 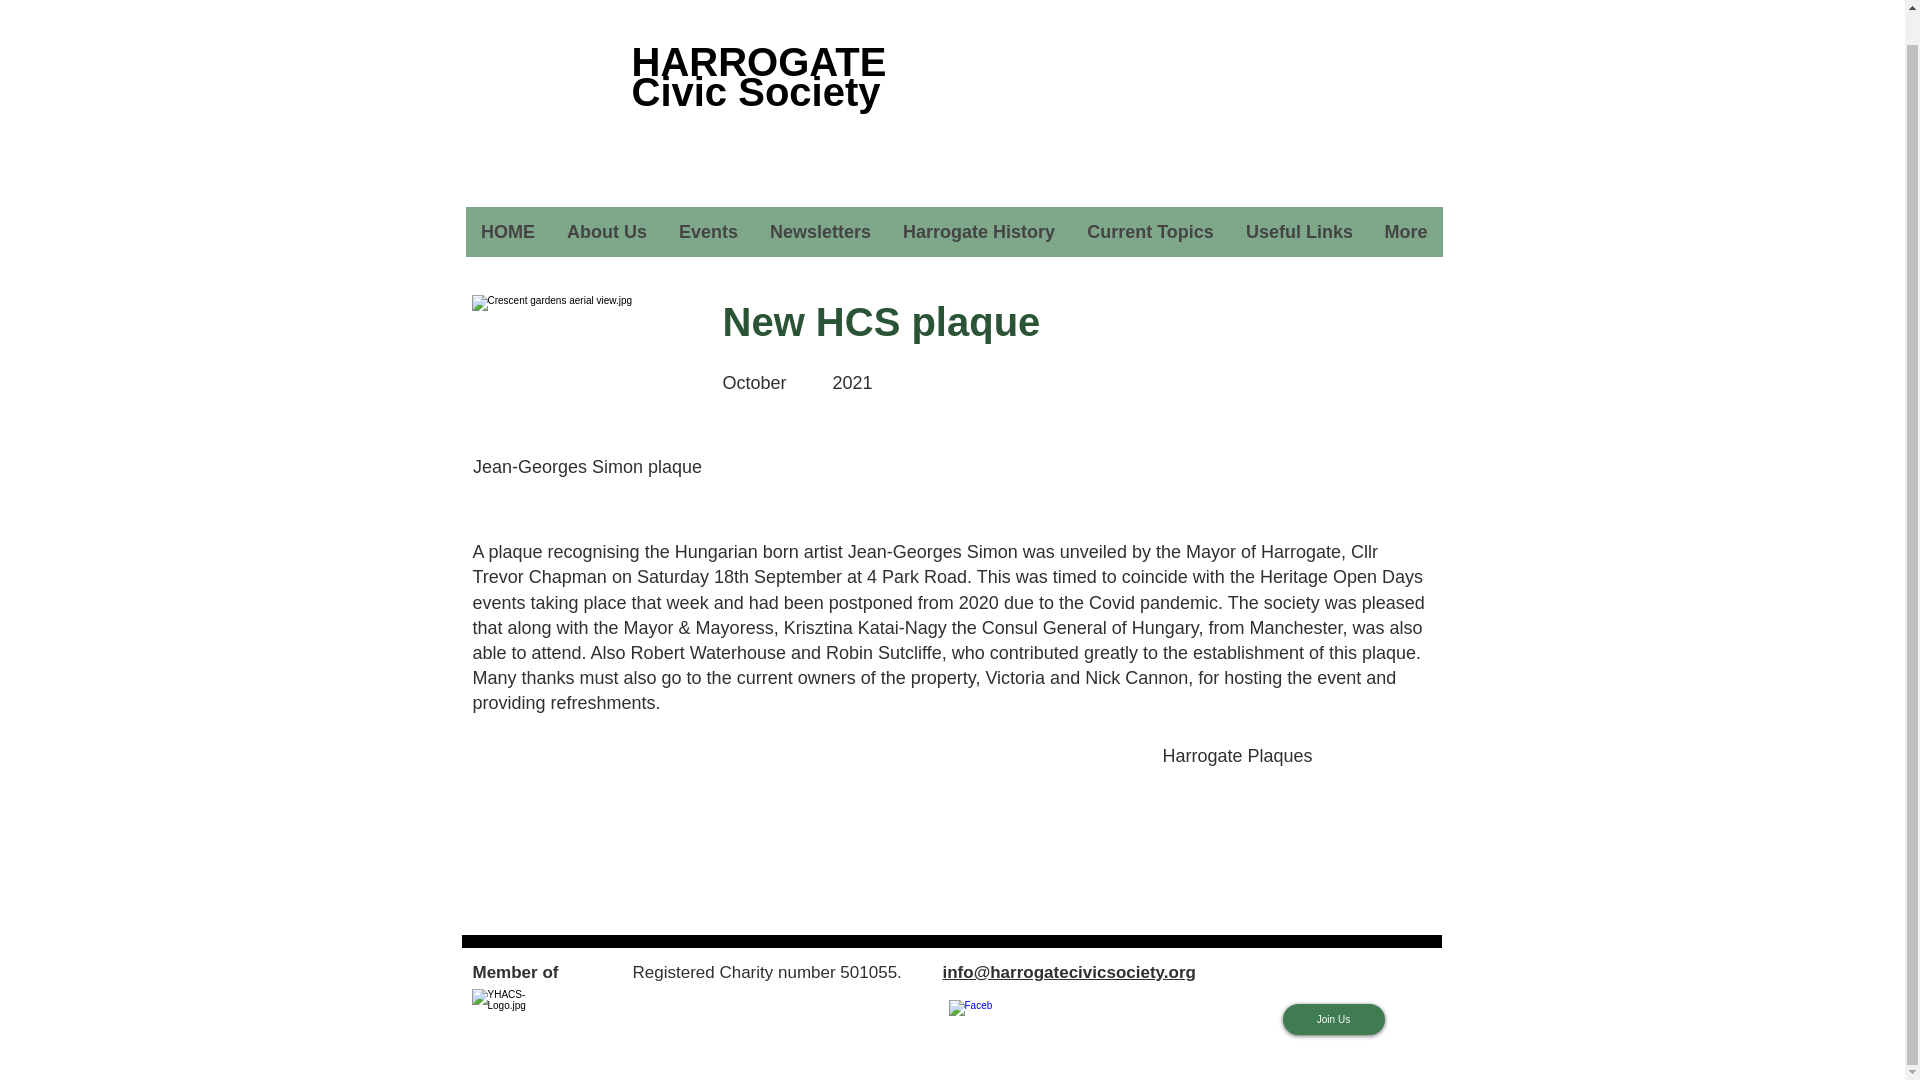 I want to click on HOME, so click(x=508, y=232).